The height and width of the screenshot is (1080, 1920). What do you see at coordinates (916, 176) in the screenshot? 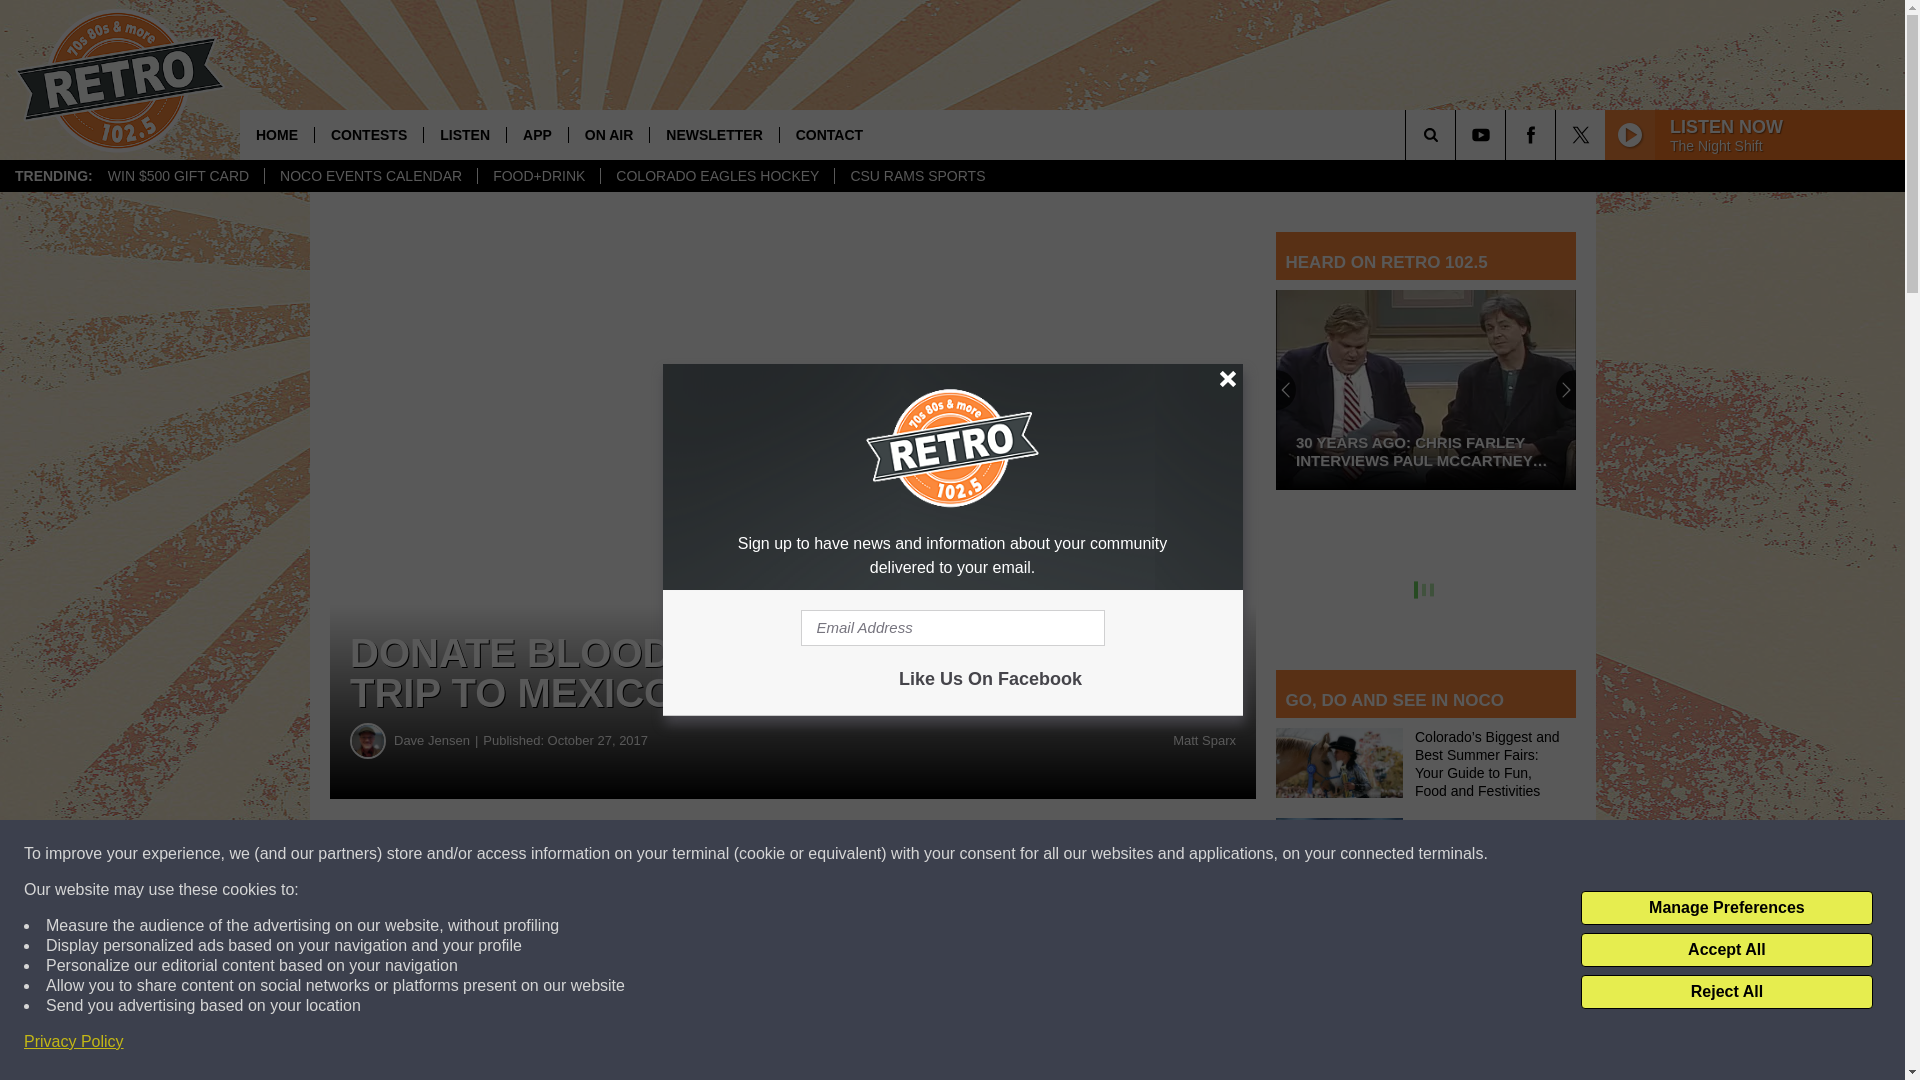
I see `CSU RAMS SPORTS` at bounding box center [916, 176].